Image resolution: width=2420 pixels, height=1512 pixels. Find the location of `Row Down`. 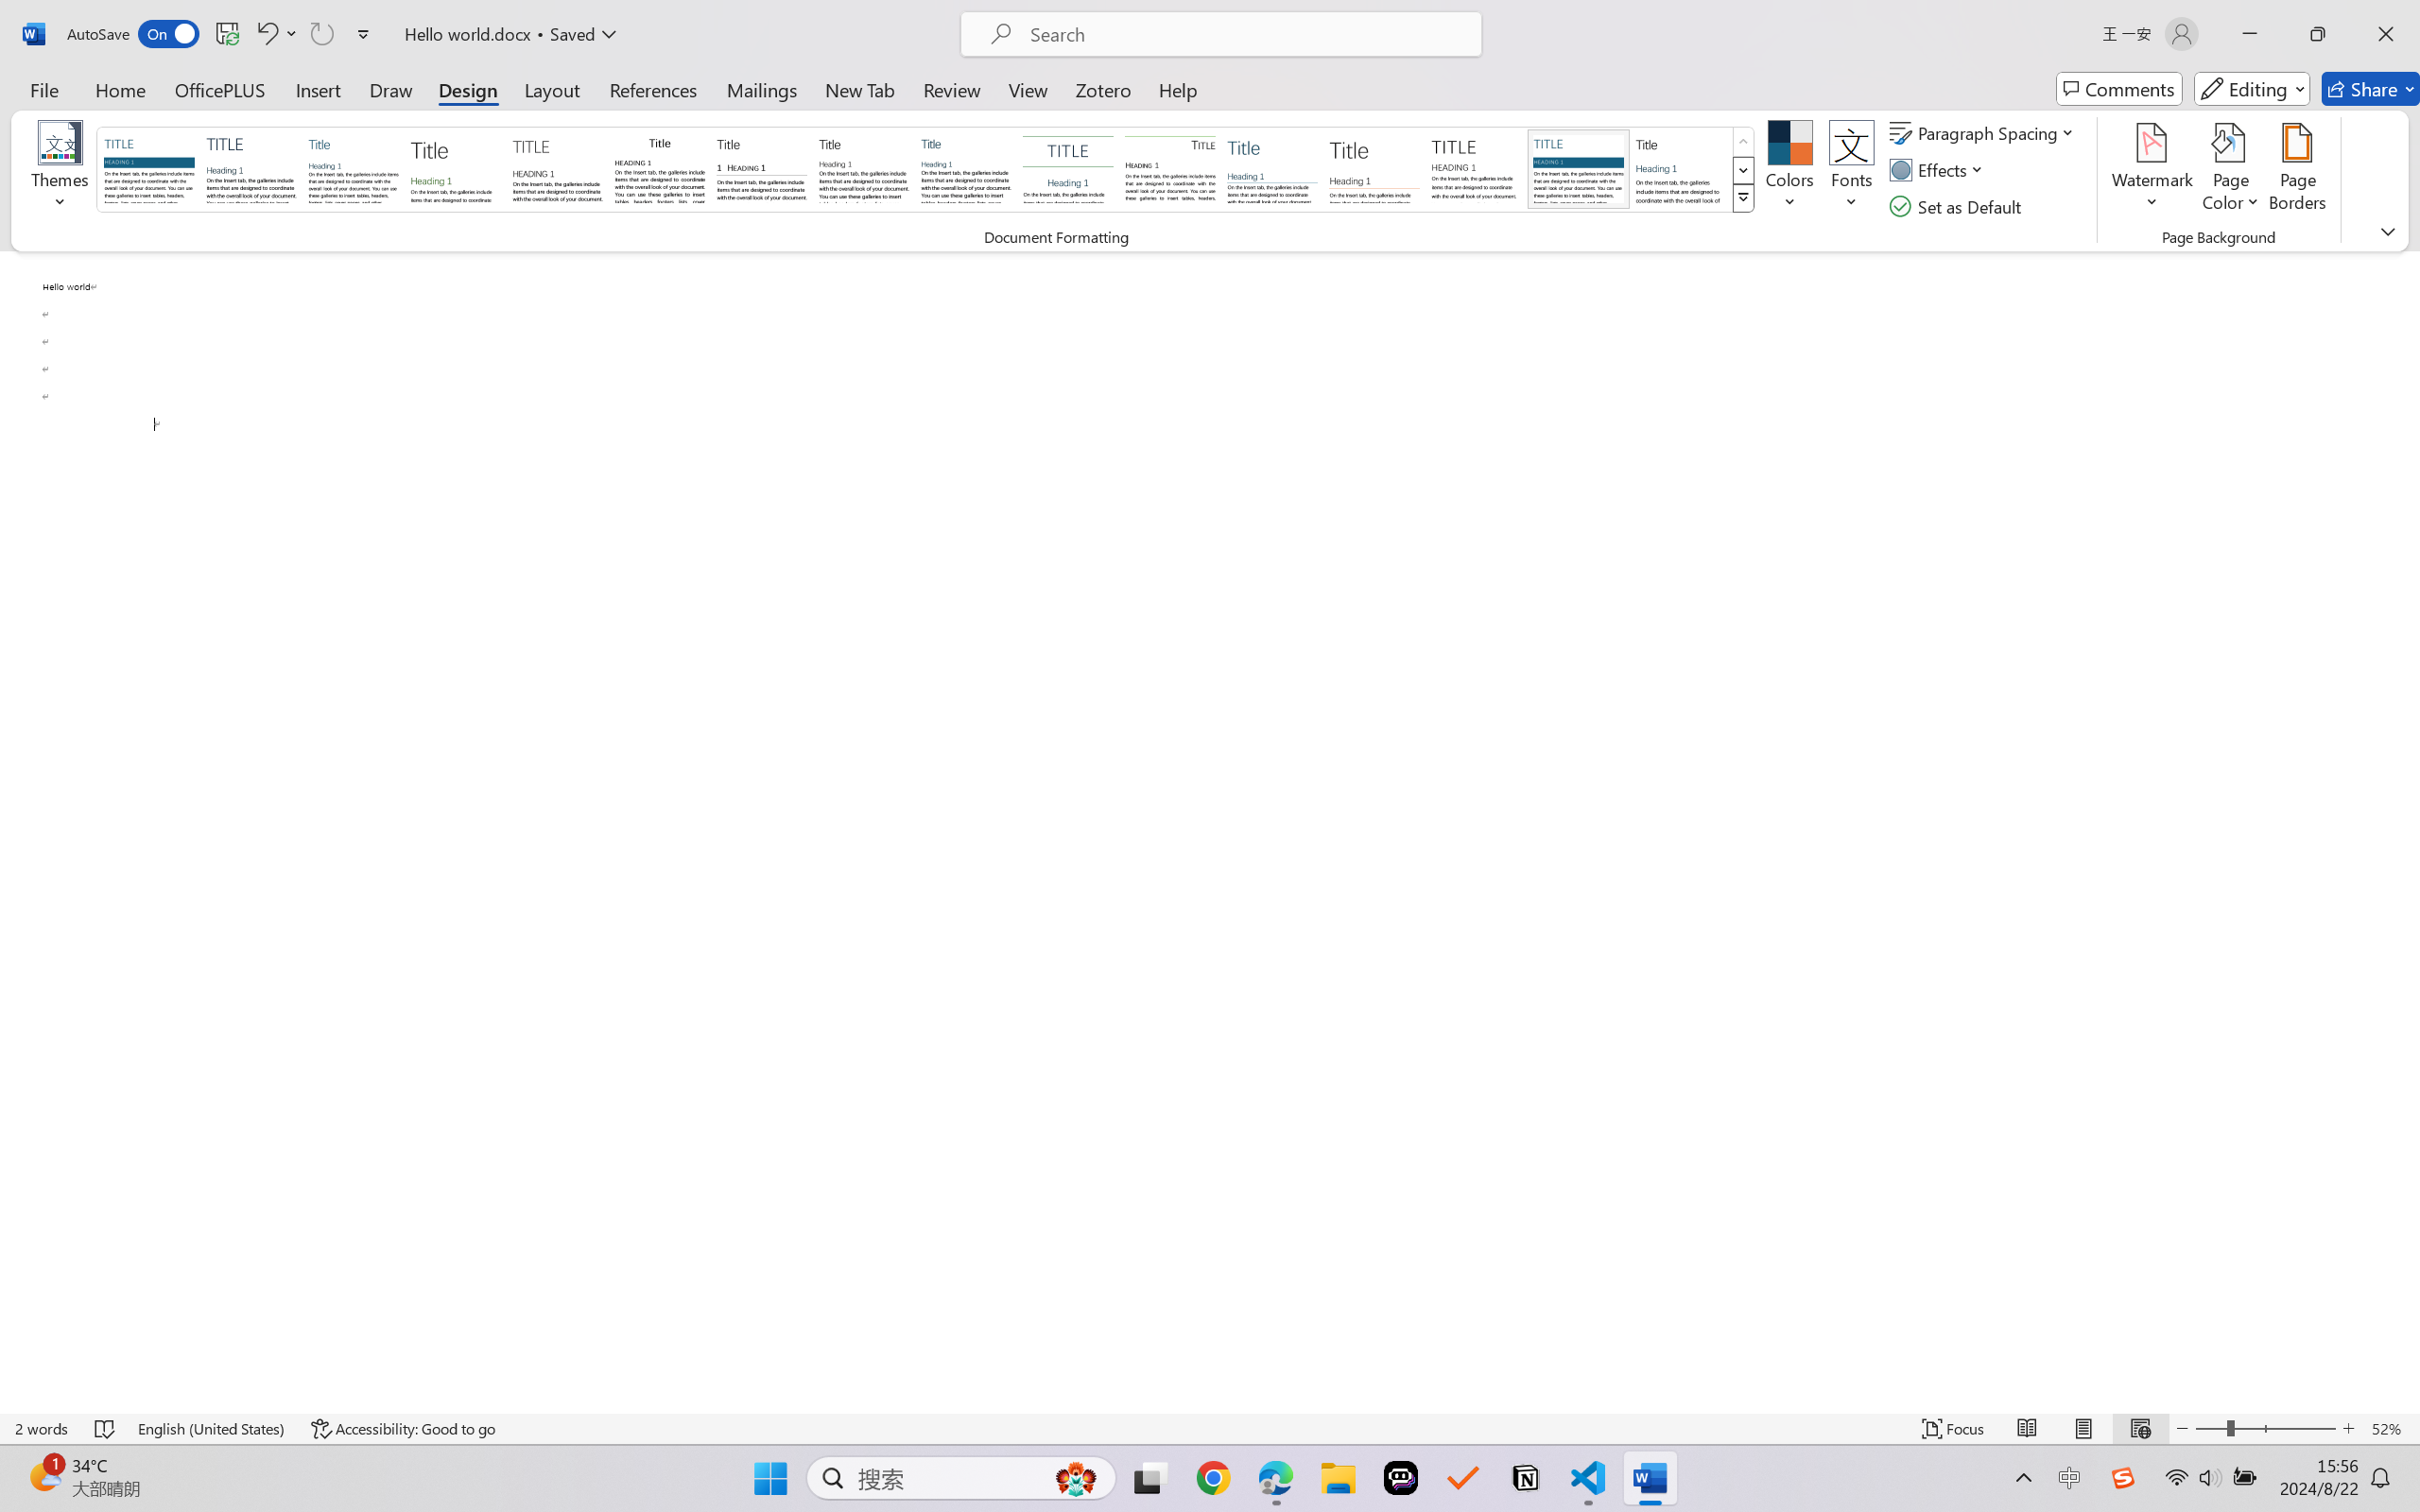

Row Down is located at coordinates (1743, 170).